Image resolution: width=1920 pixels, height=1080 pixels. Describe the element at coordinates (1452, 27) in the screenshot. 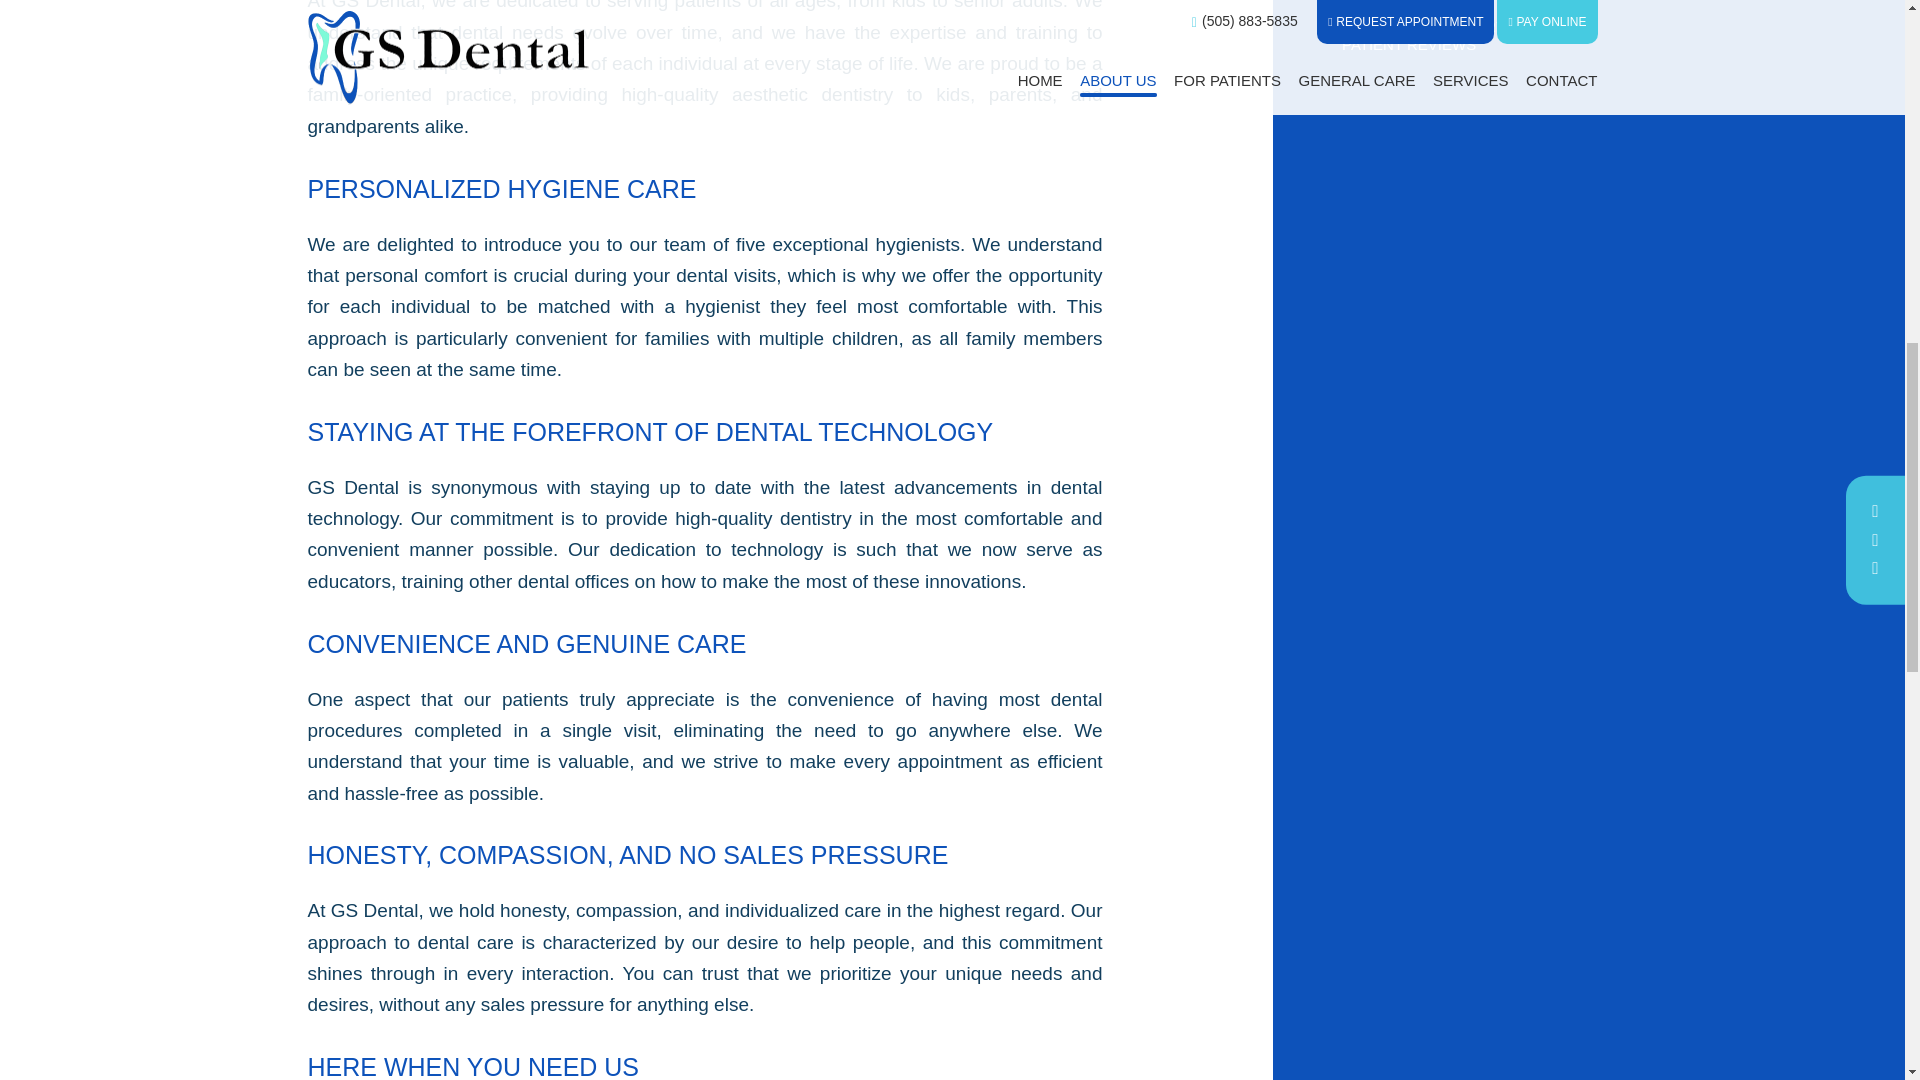

I see `WHAT SETS US APART` at that location.